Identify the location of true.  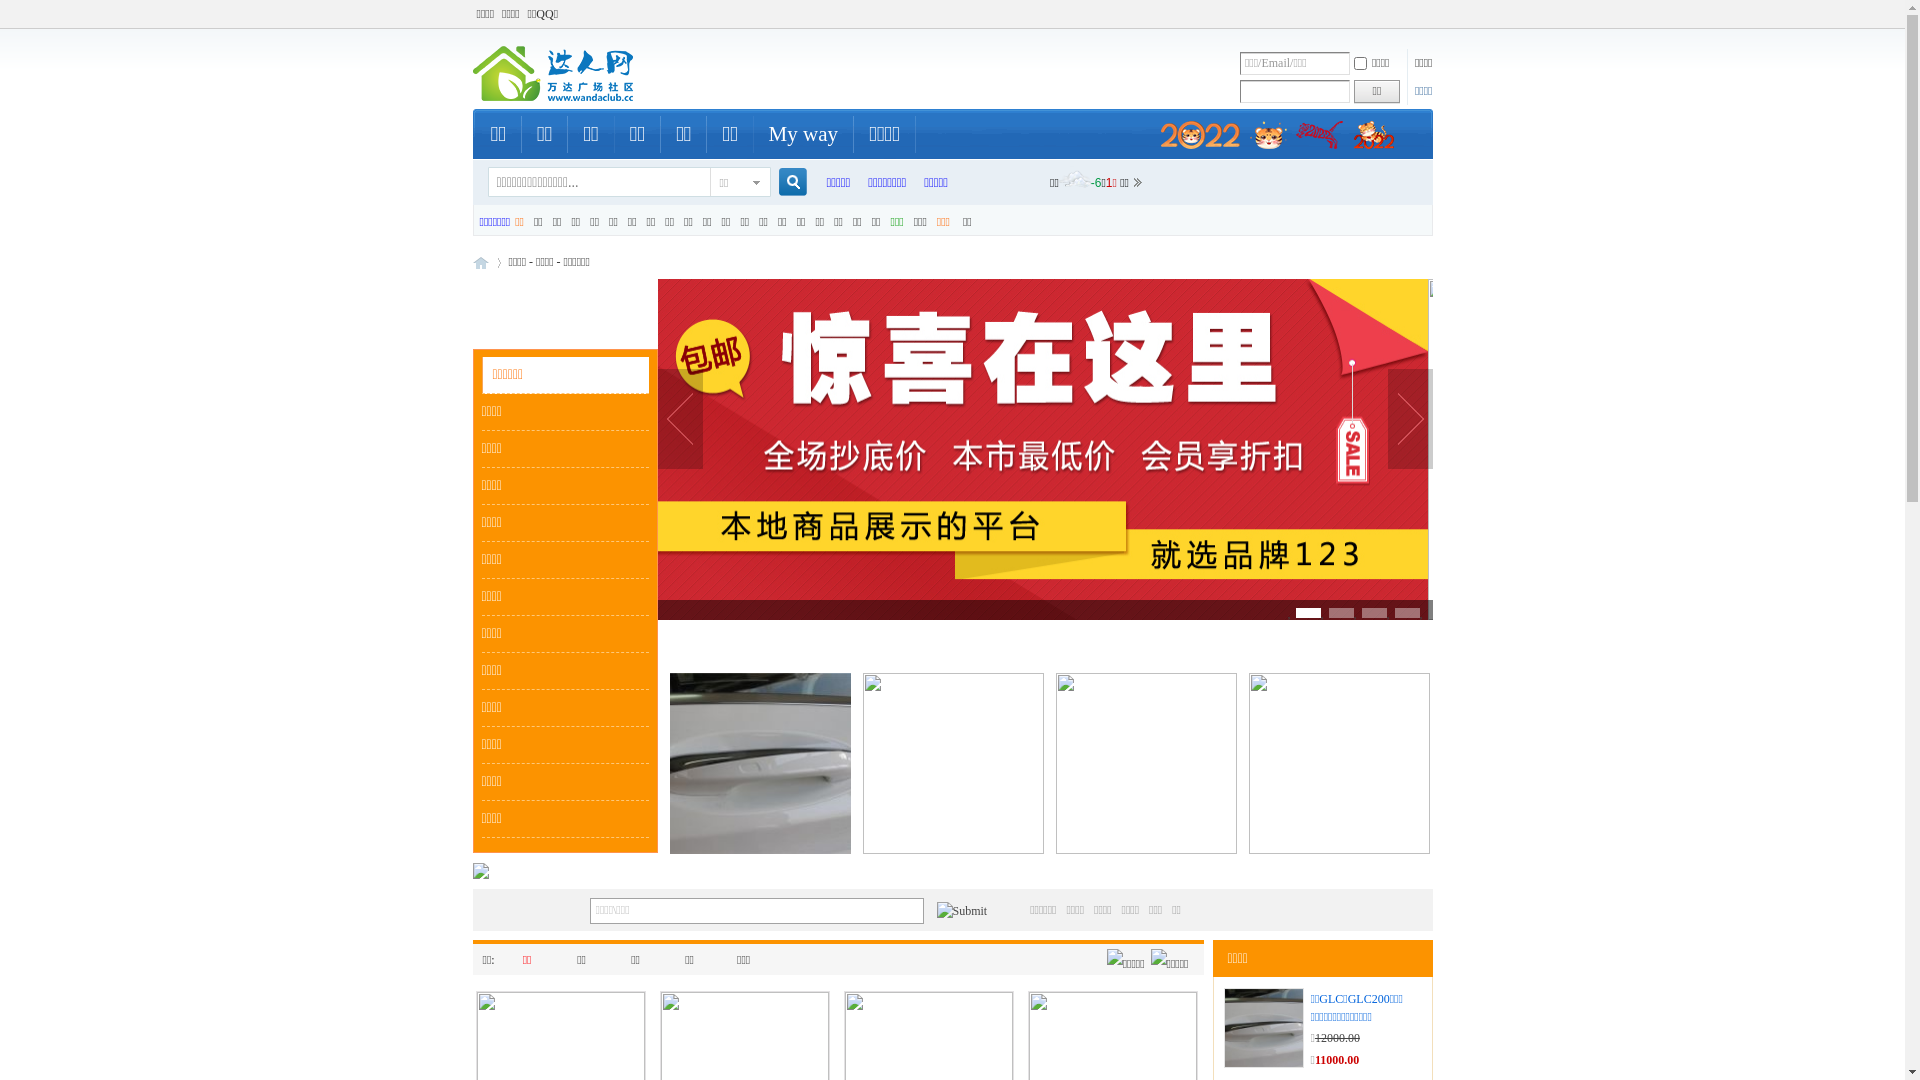
(784, 182).